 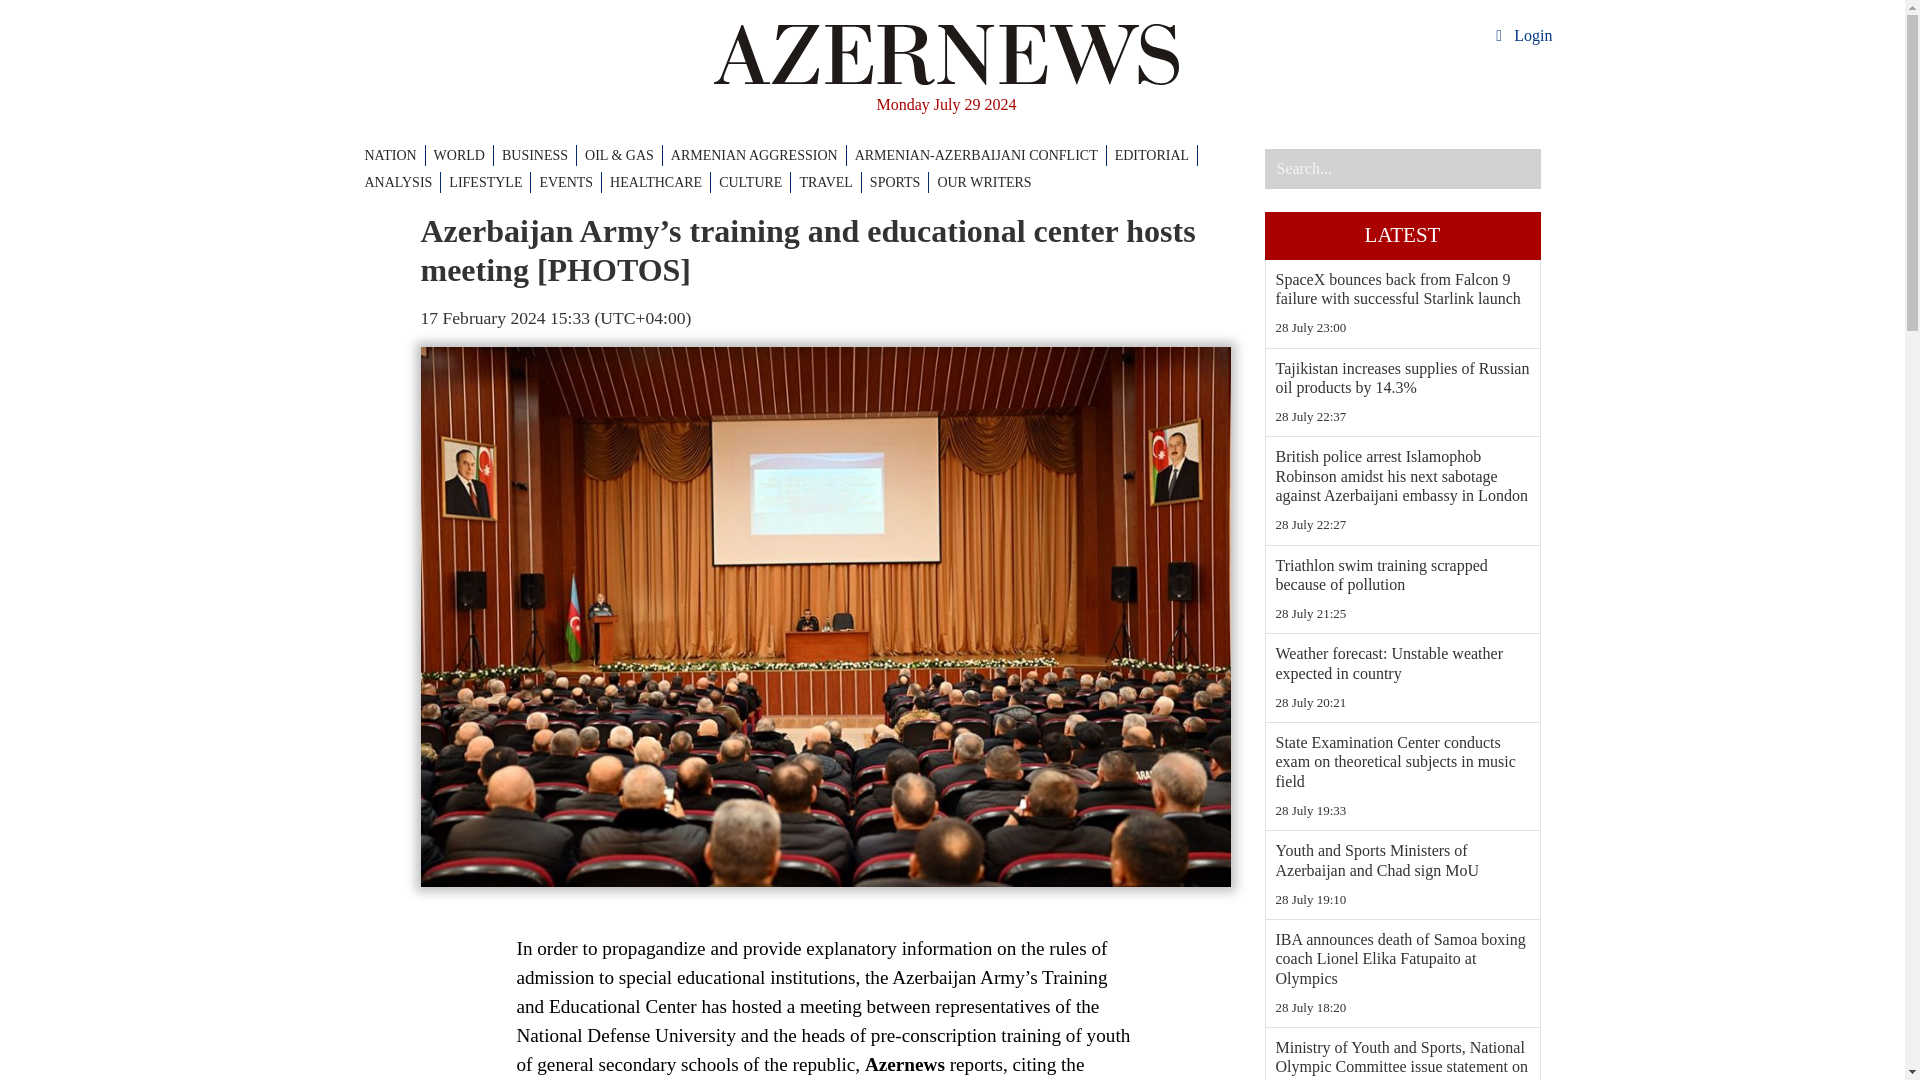 I want to click on EDITORIAL, so click(x=1156, y=155).